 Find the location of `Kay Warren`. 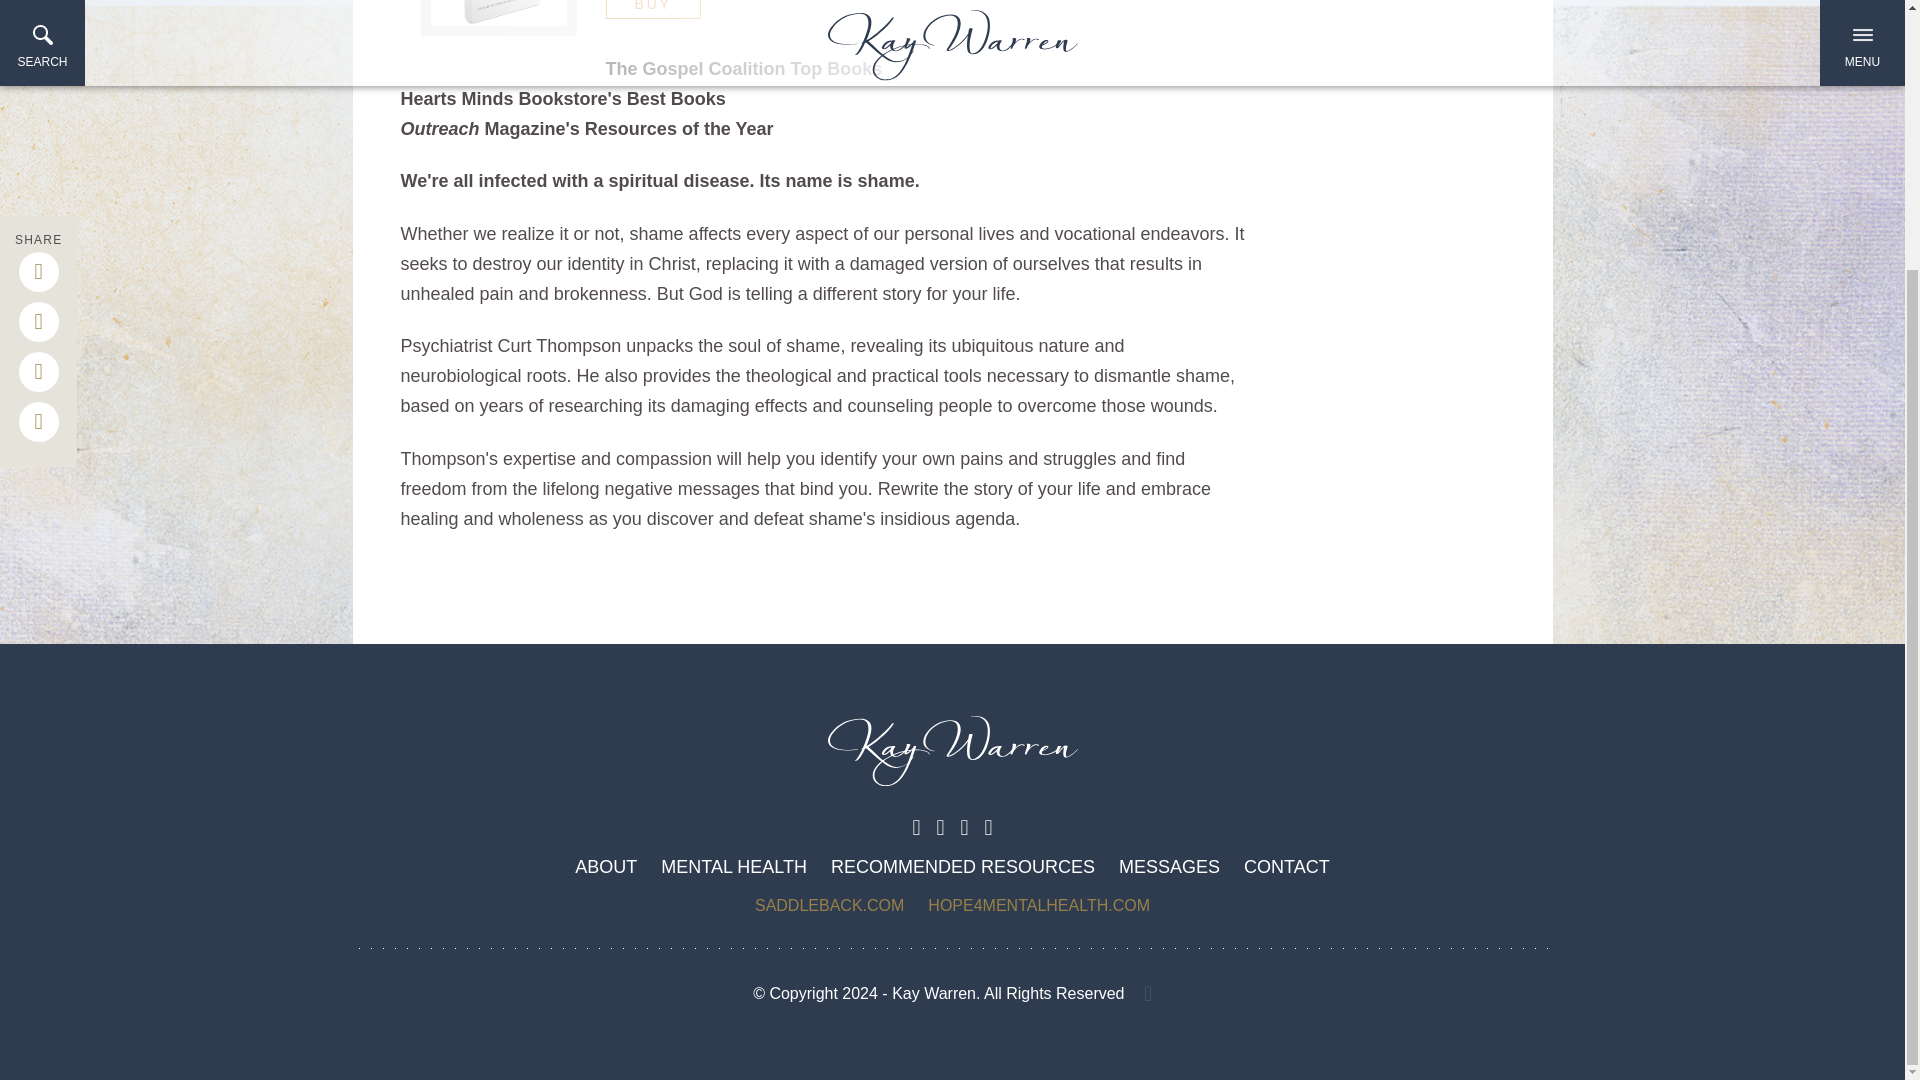

Kay Warren is located at coordinates (952, 758).